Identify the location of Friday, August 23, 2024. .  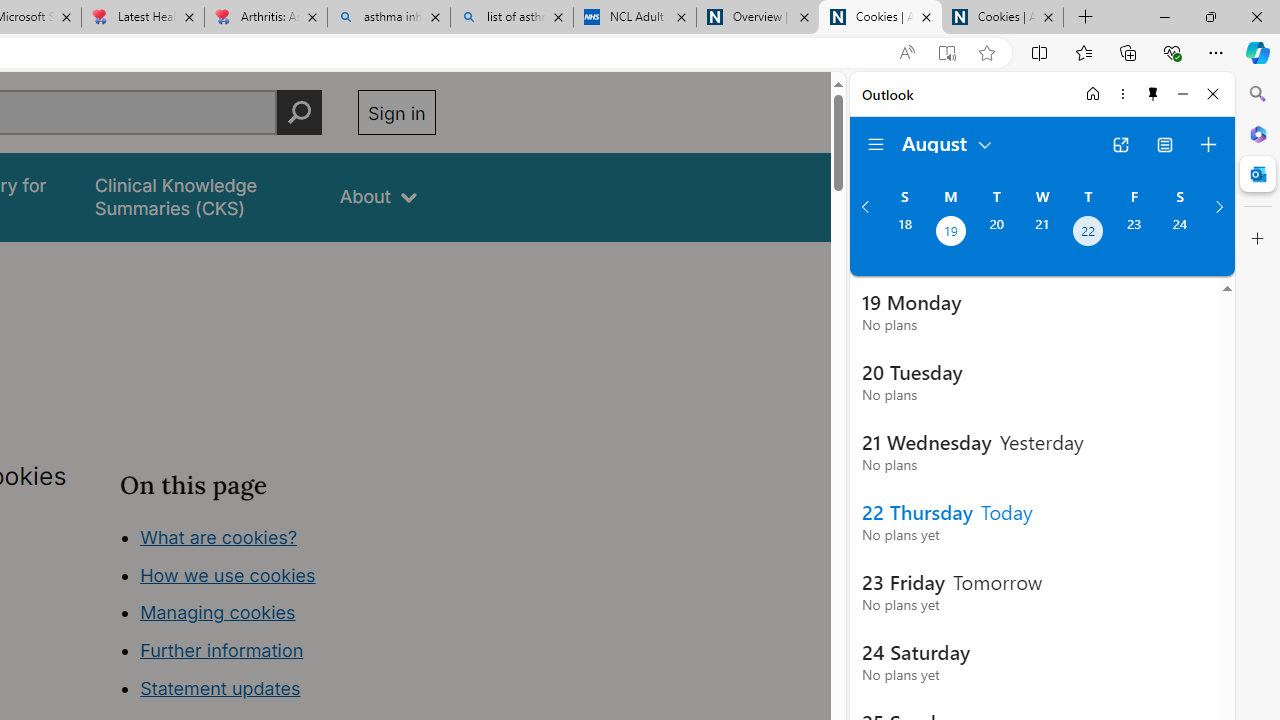
(1134, 233).